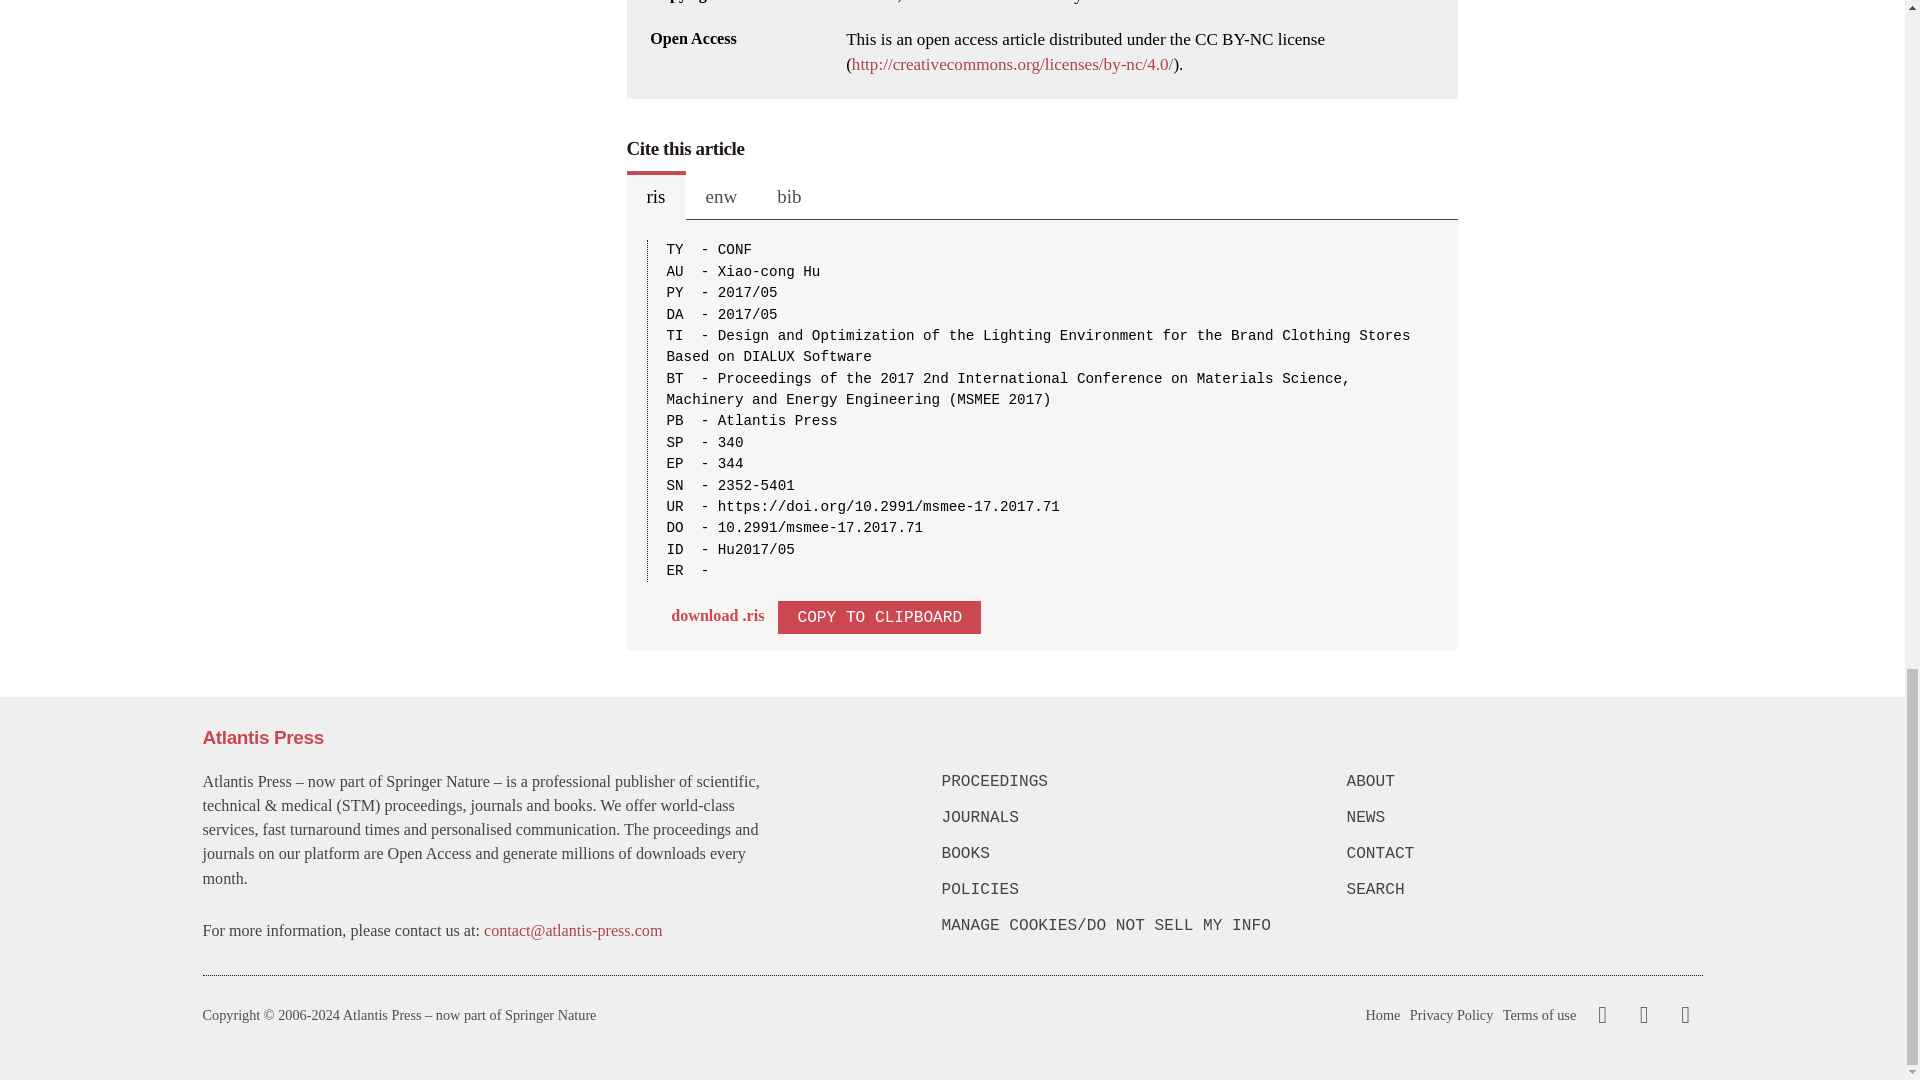 The height and width of the screenshot is (1080, 1920). What do you see at coordinates (1523, 818) in the screenshot?
I see `NEWS` at bounding box center [1523, 818].